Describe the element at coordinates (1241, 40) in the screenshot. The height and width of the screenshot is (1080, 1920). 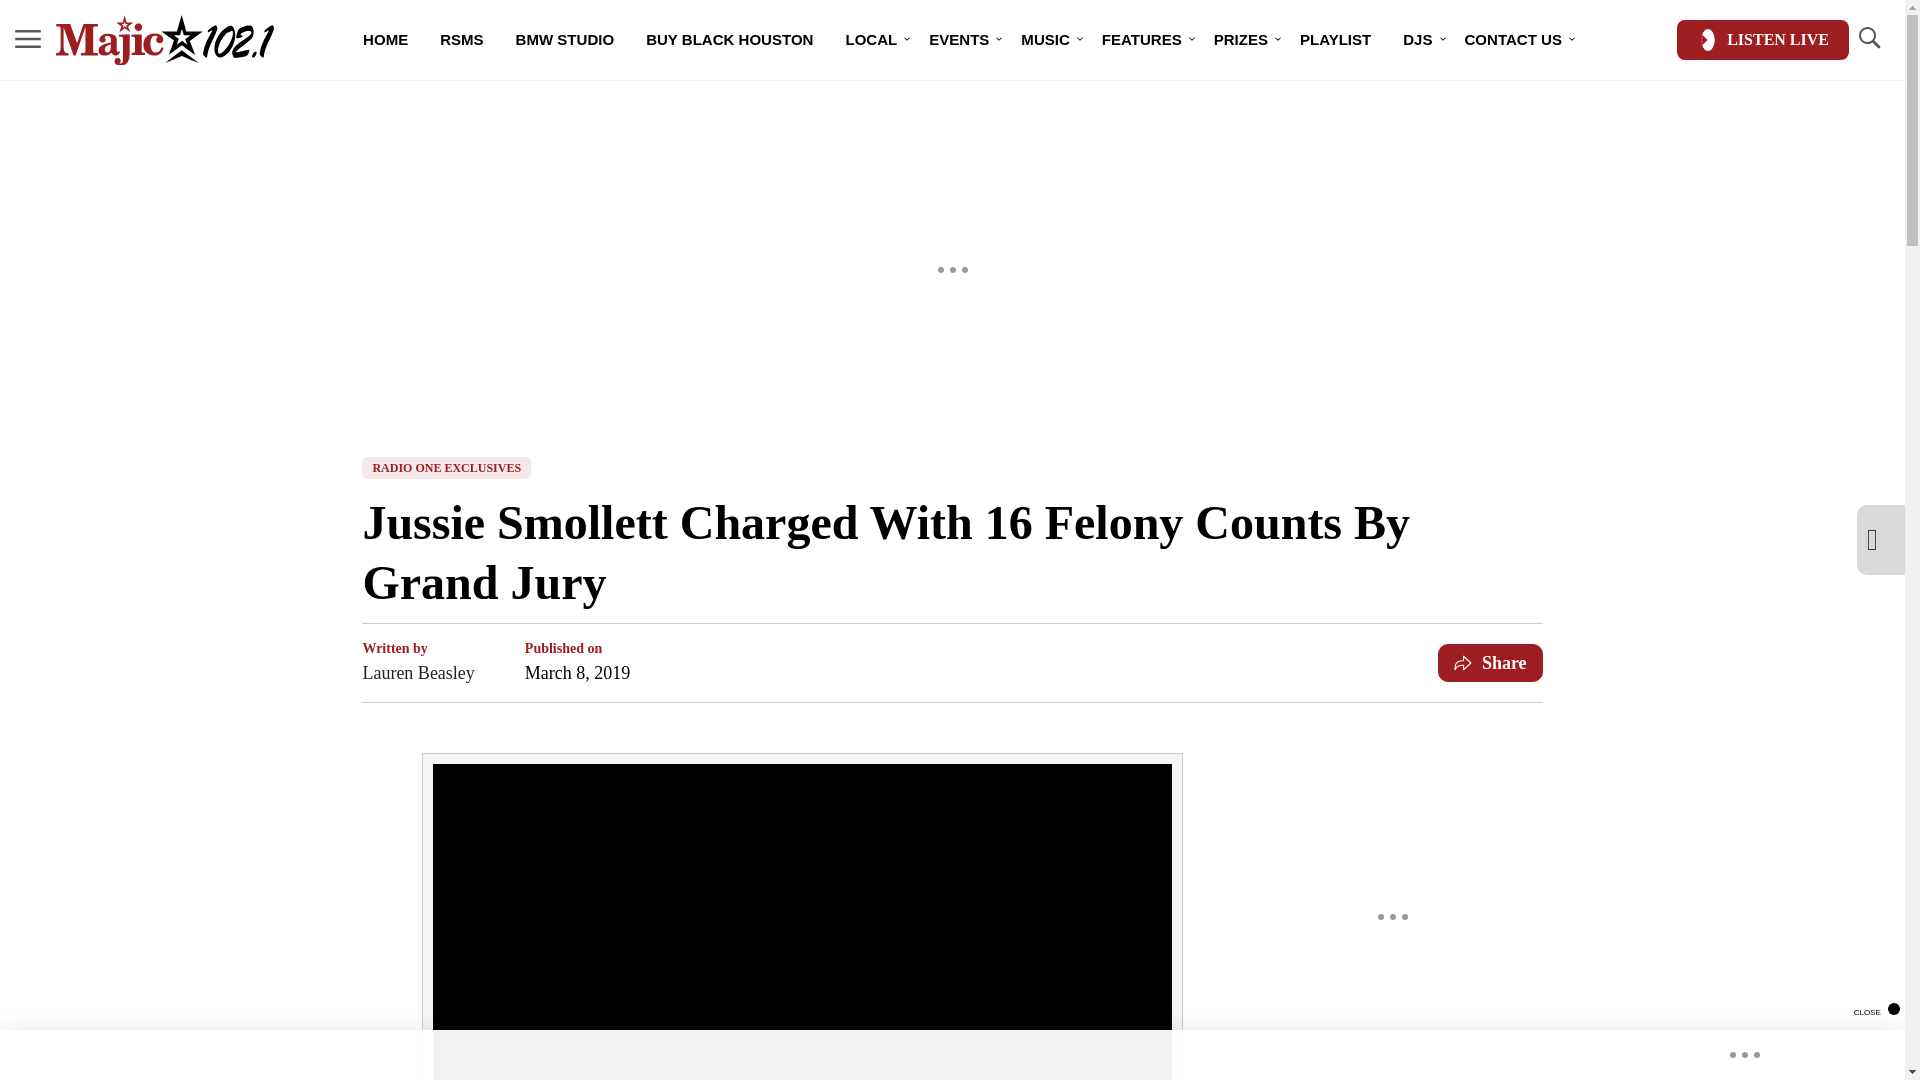
I see `PRIZES` at that location.